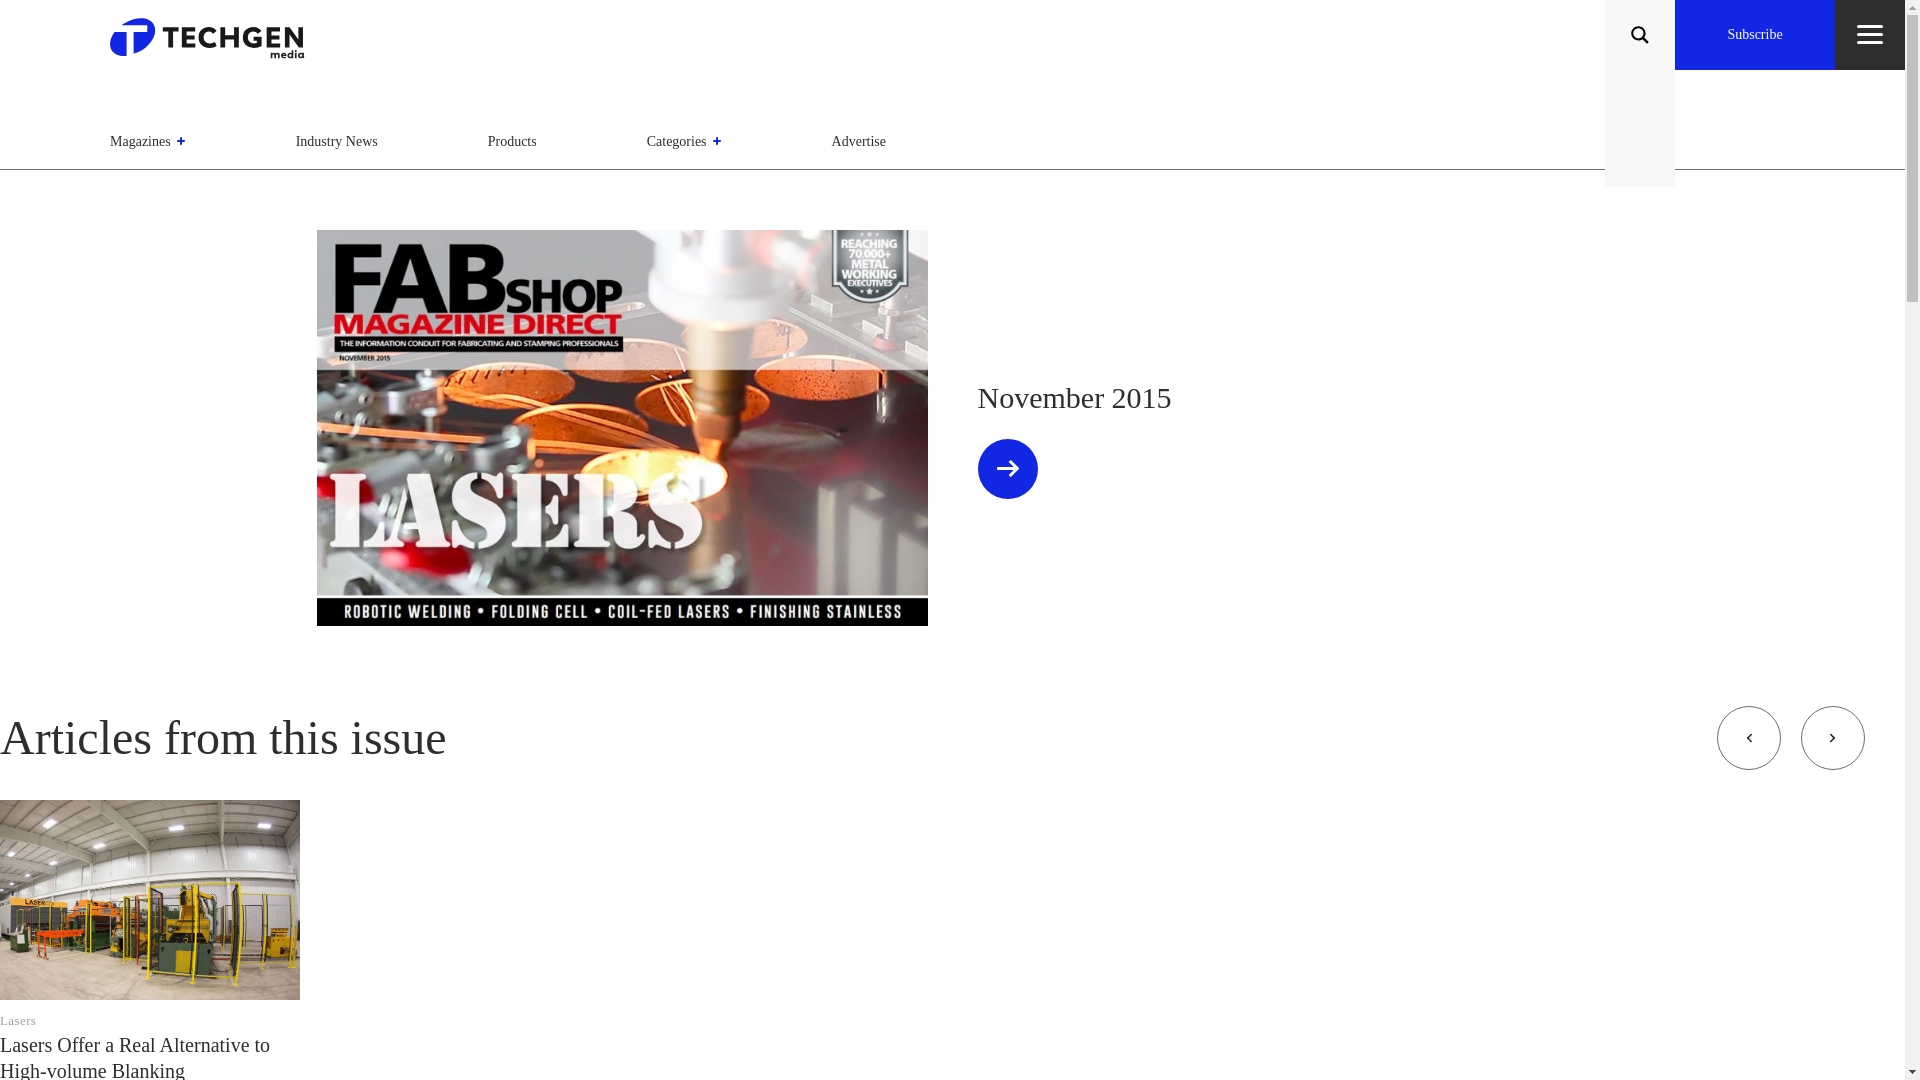  What do you see at coordinates (336, 141) in the screenshot?
I see `Industry News` at bounding box center [336, 141].